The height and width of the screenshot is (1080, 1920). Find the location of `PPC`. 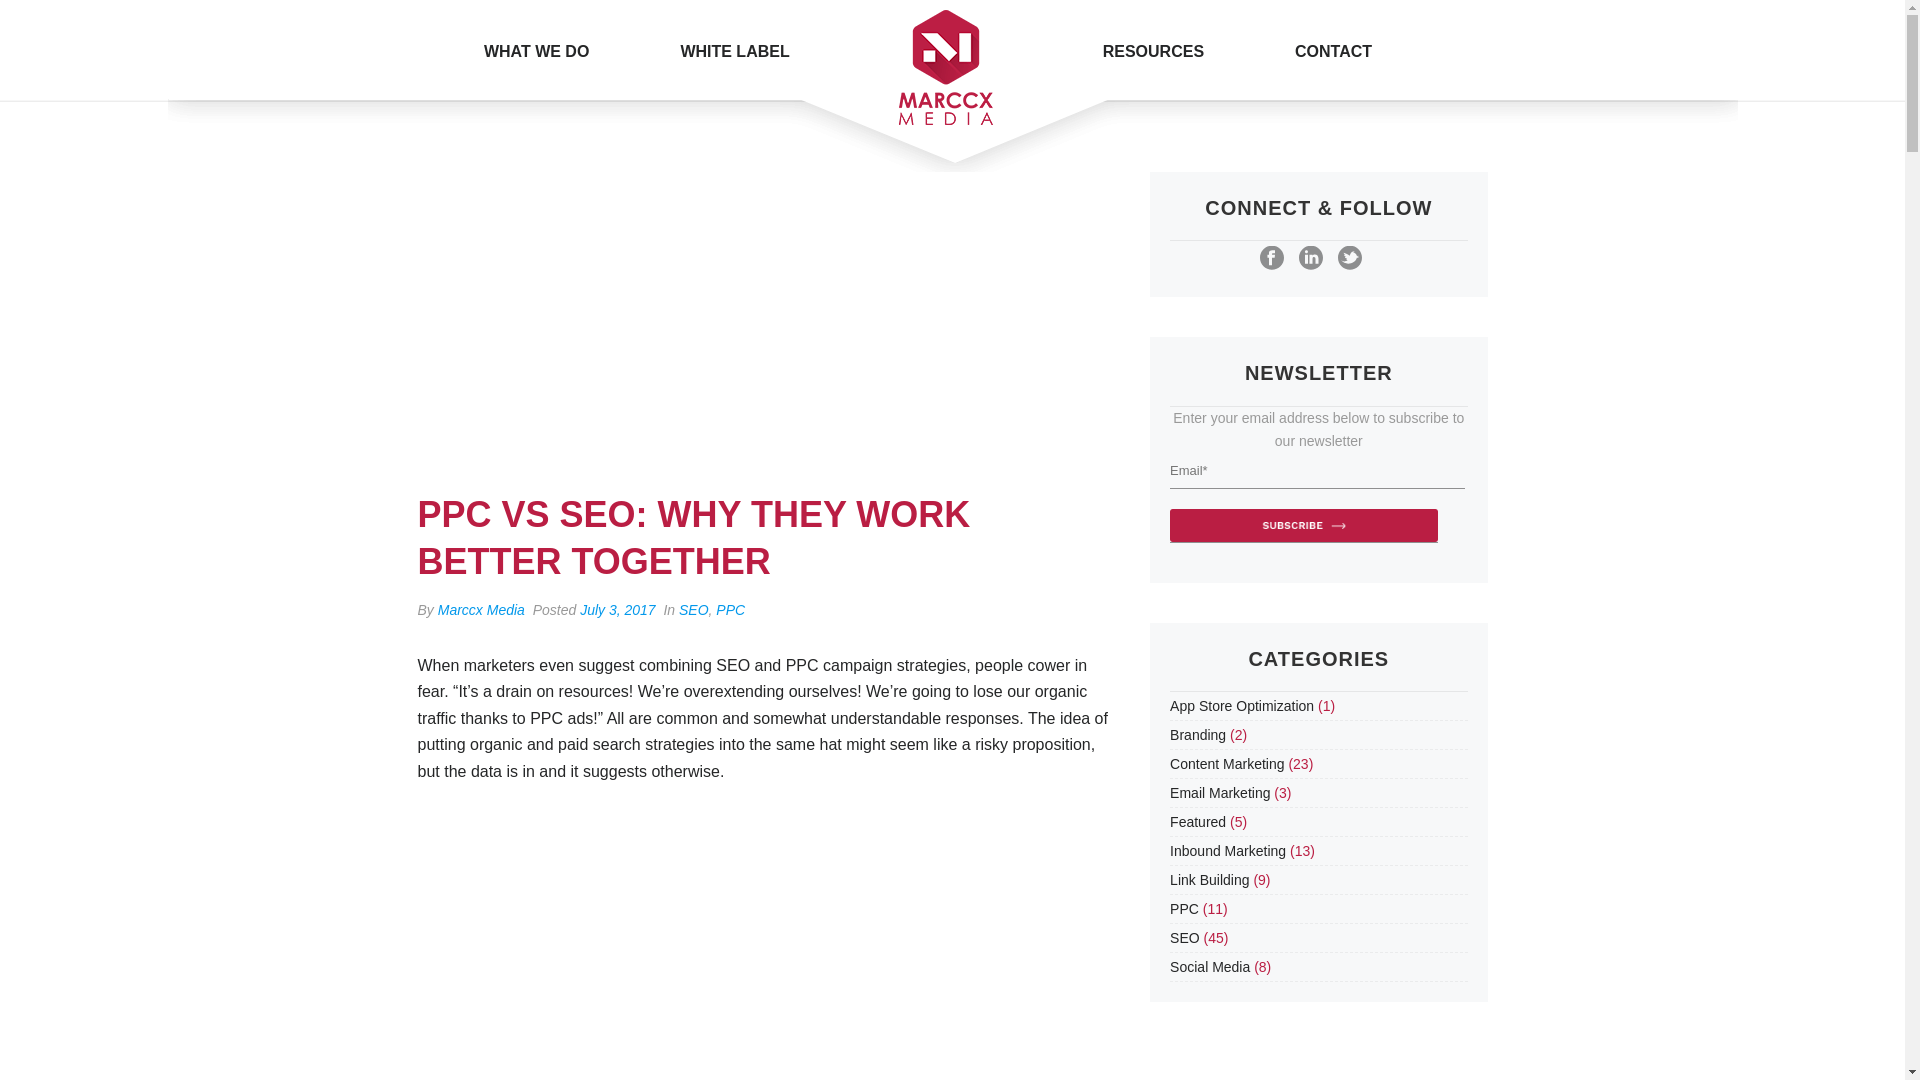

PPC is located at coordinates (730, 609).